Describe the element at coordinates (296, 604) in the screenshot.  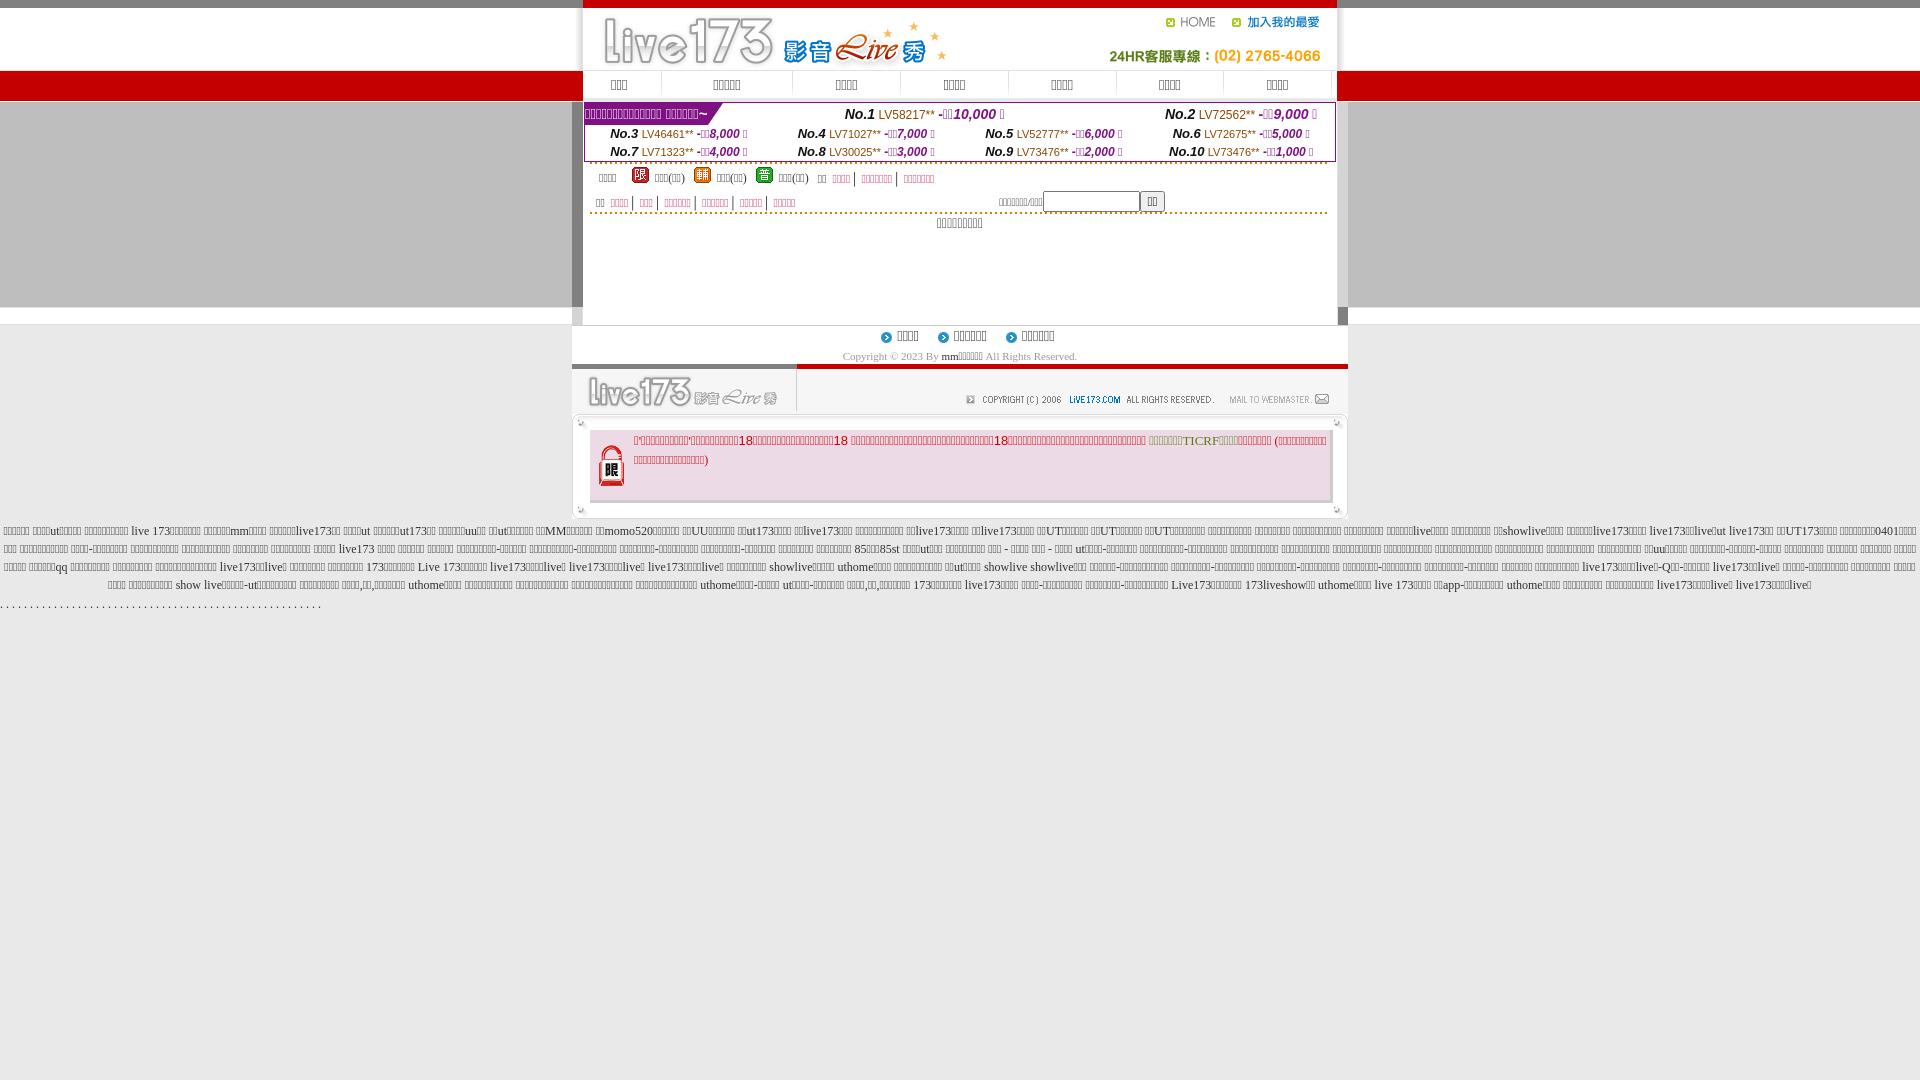
I see `.` at that location.